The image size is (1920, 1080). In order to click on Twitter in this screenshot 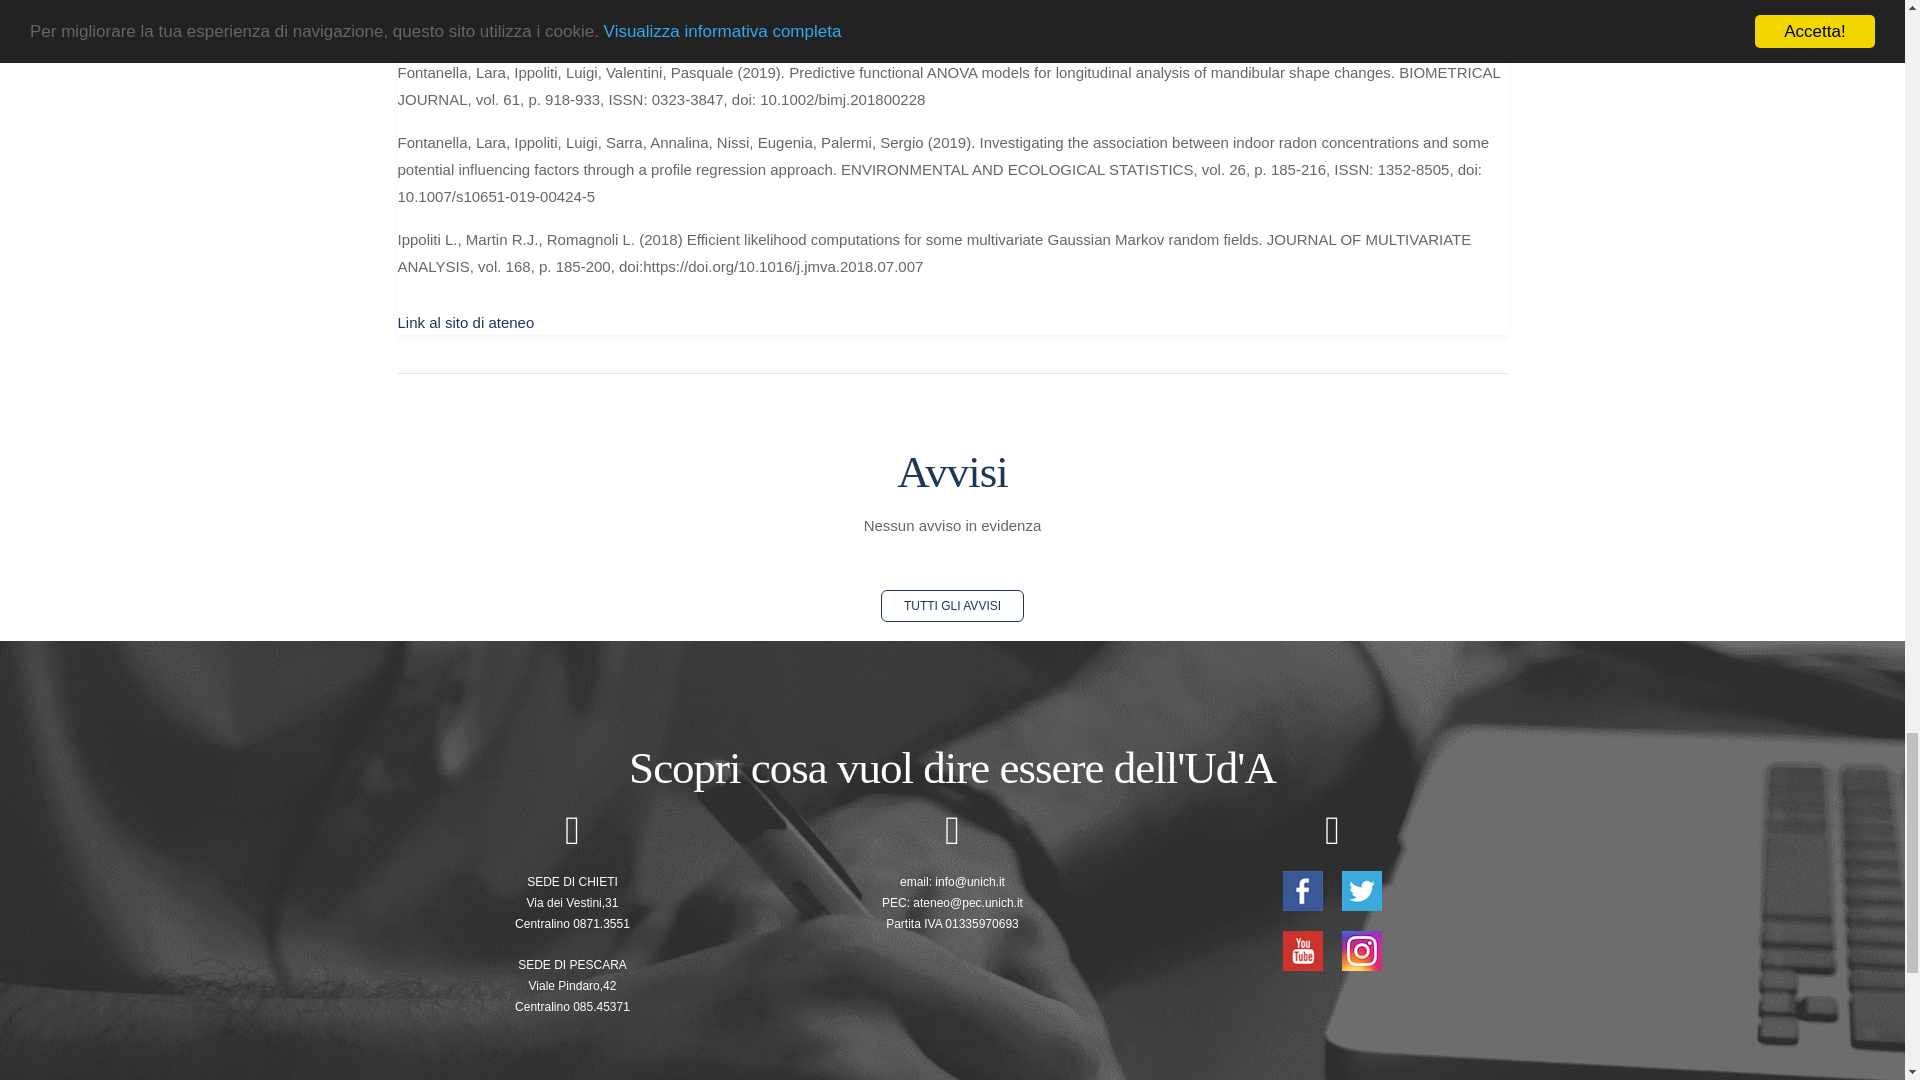, I will do `click(1362, 889)`.